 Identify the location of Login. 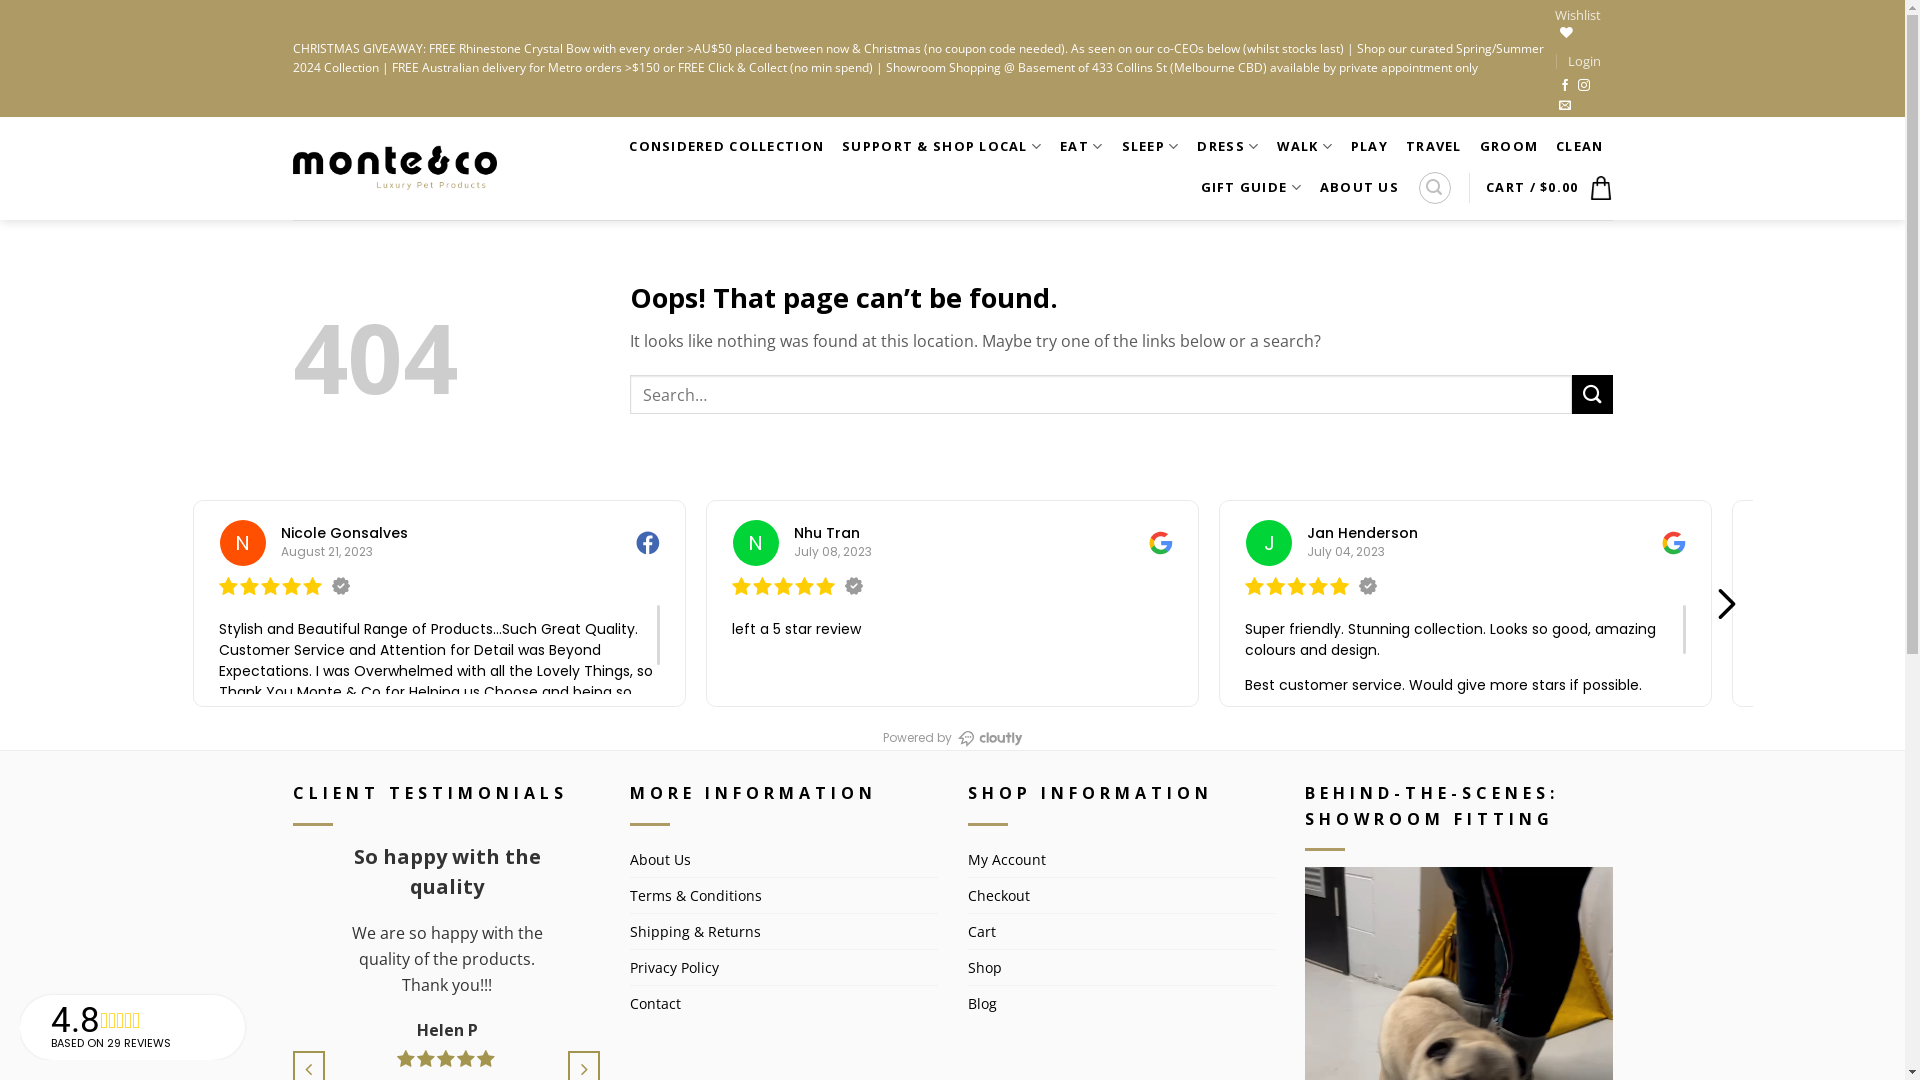
(1584, 61).